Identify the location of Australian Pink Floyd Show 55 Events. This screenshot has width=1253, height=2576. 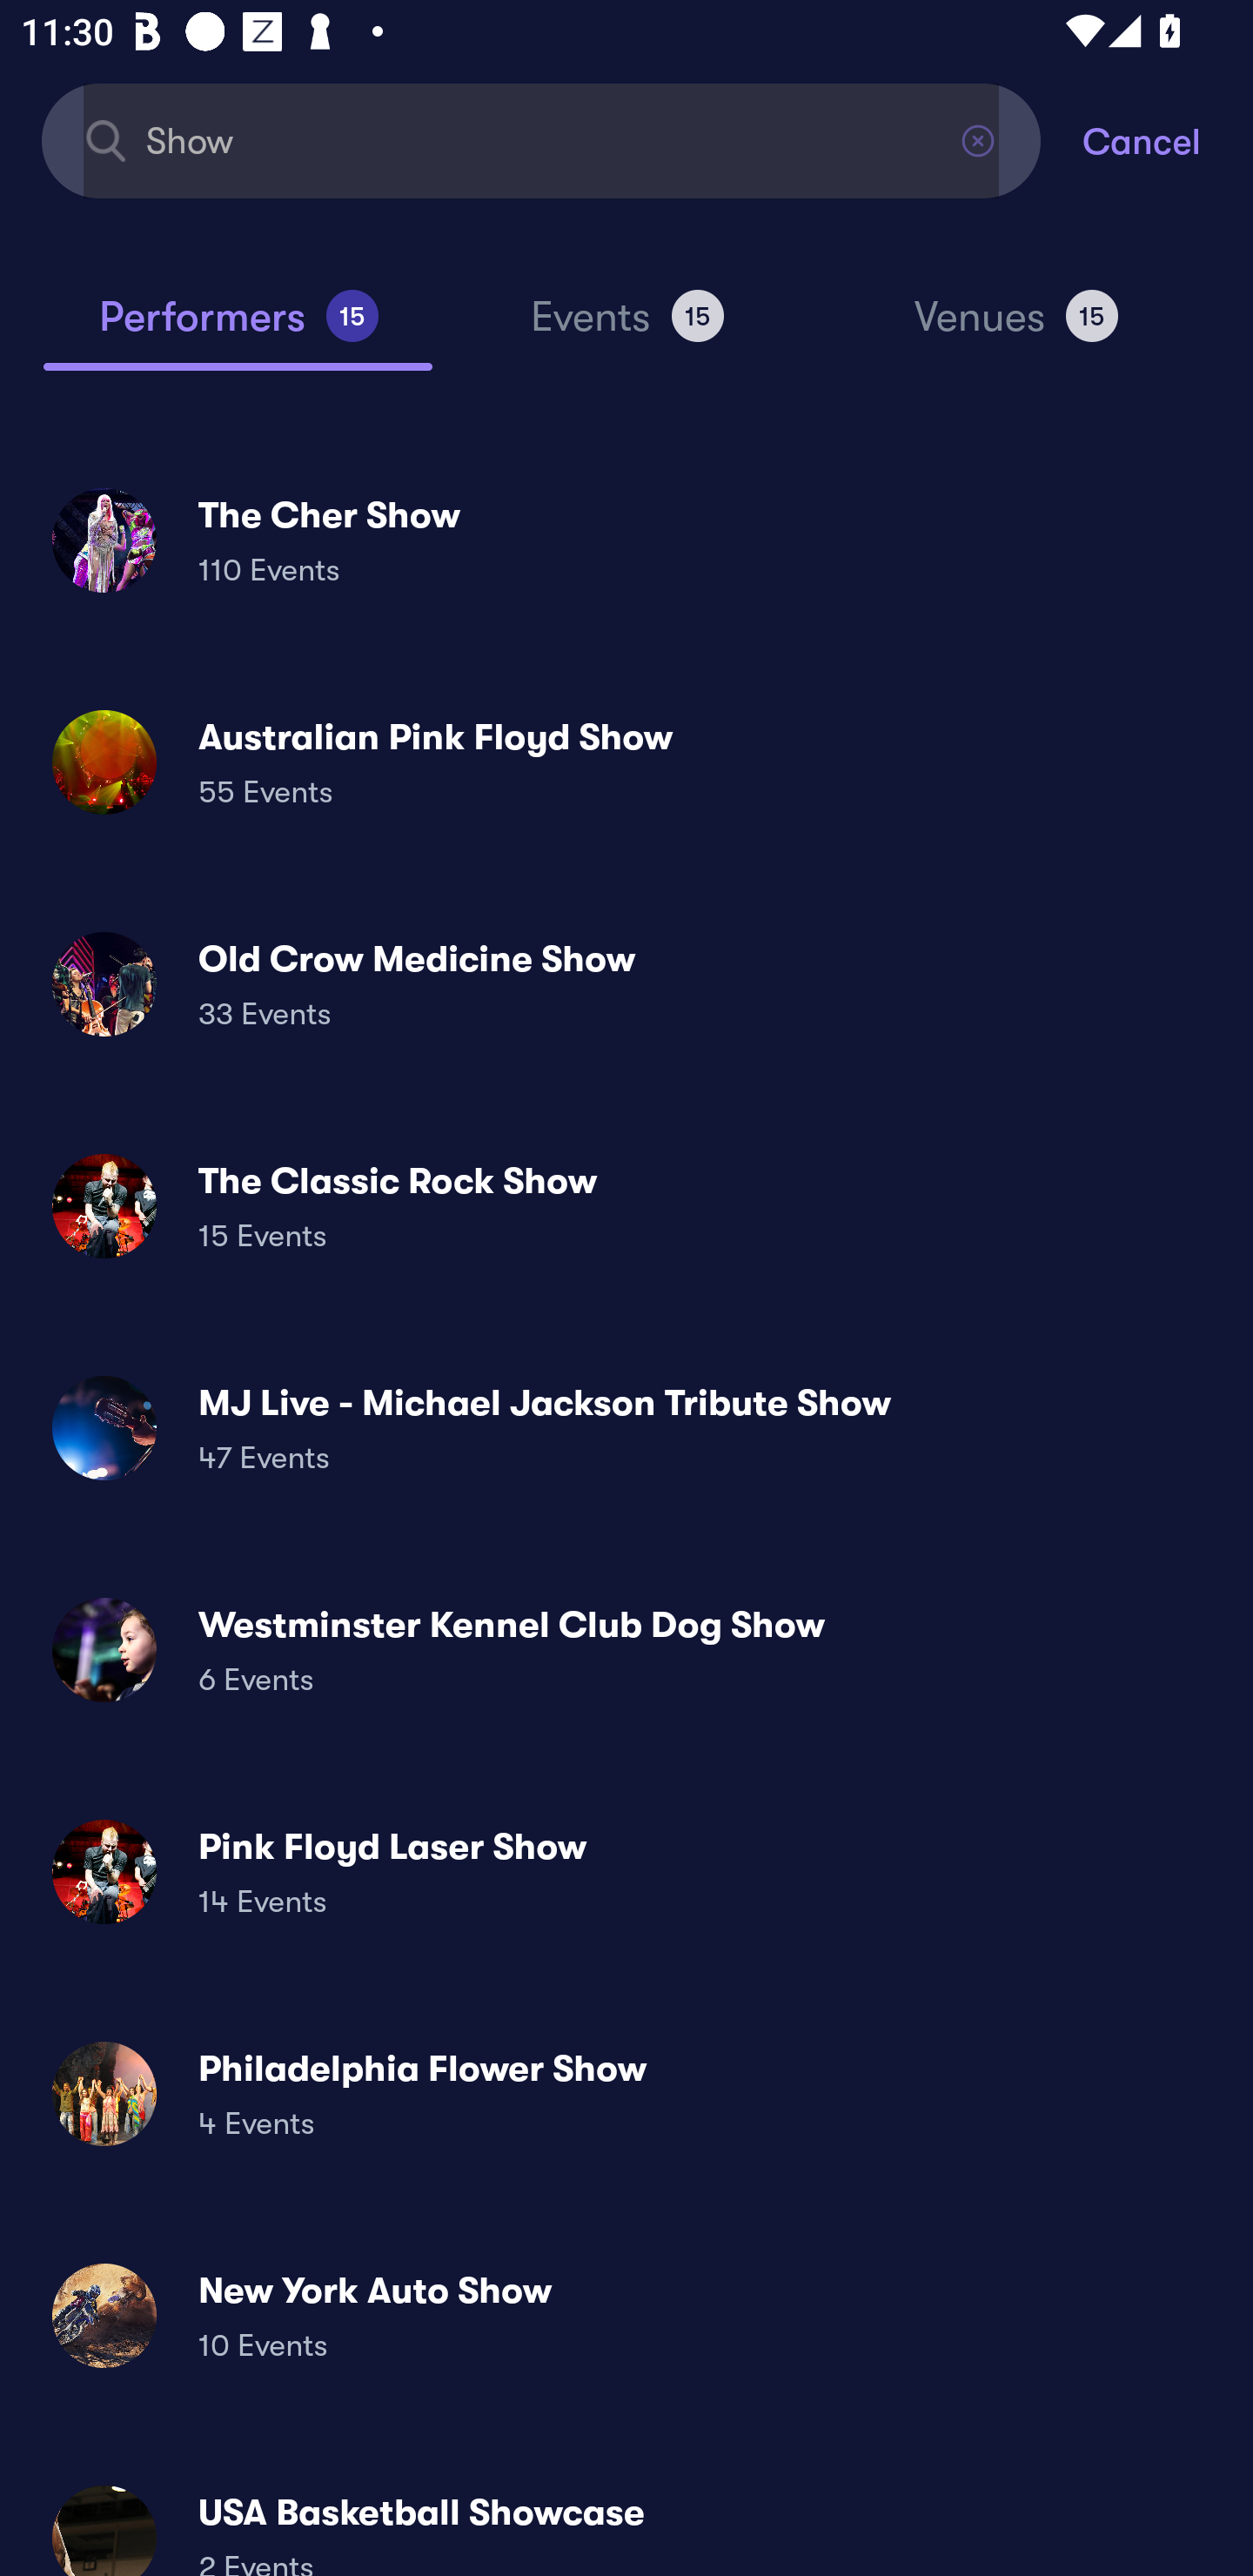
(626, 762).